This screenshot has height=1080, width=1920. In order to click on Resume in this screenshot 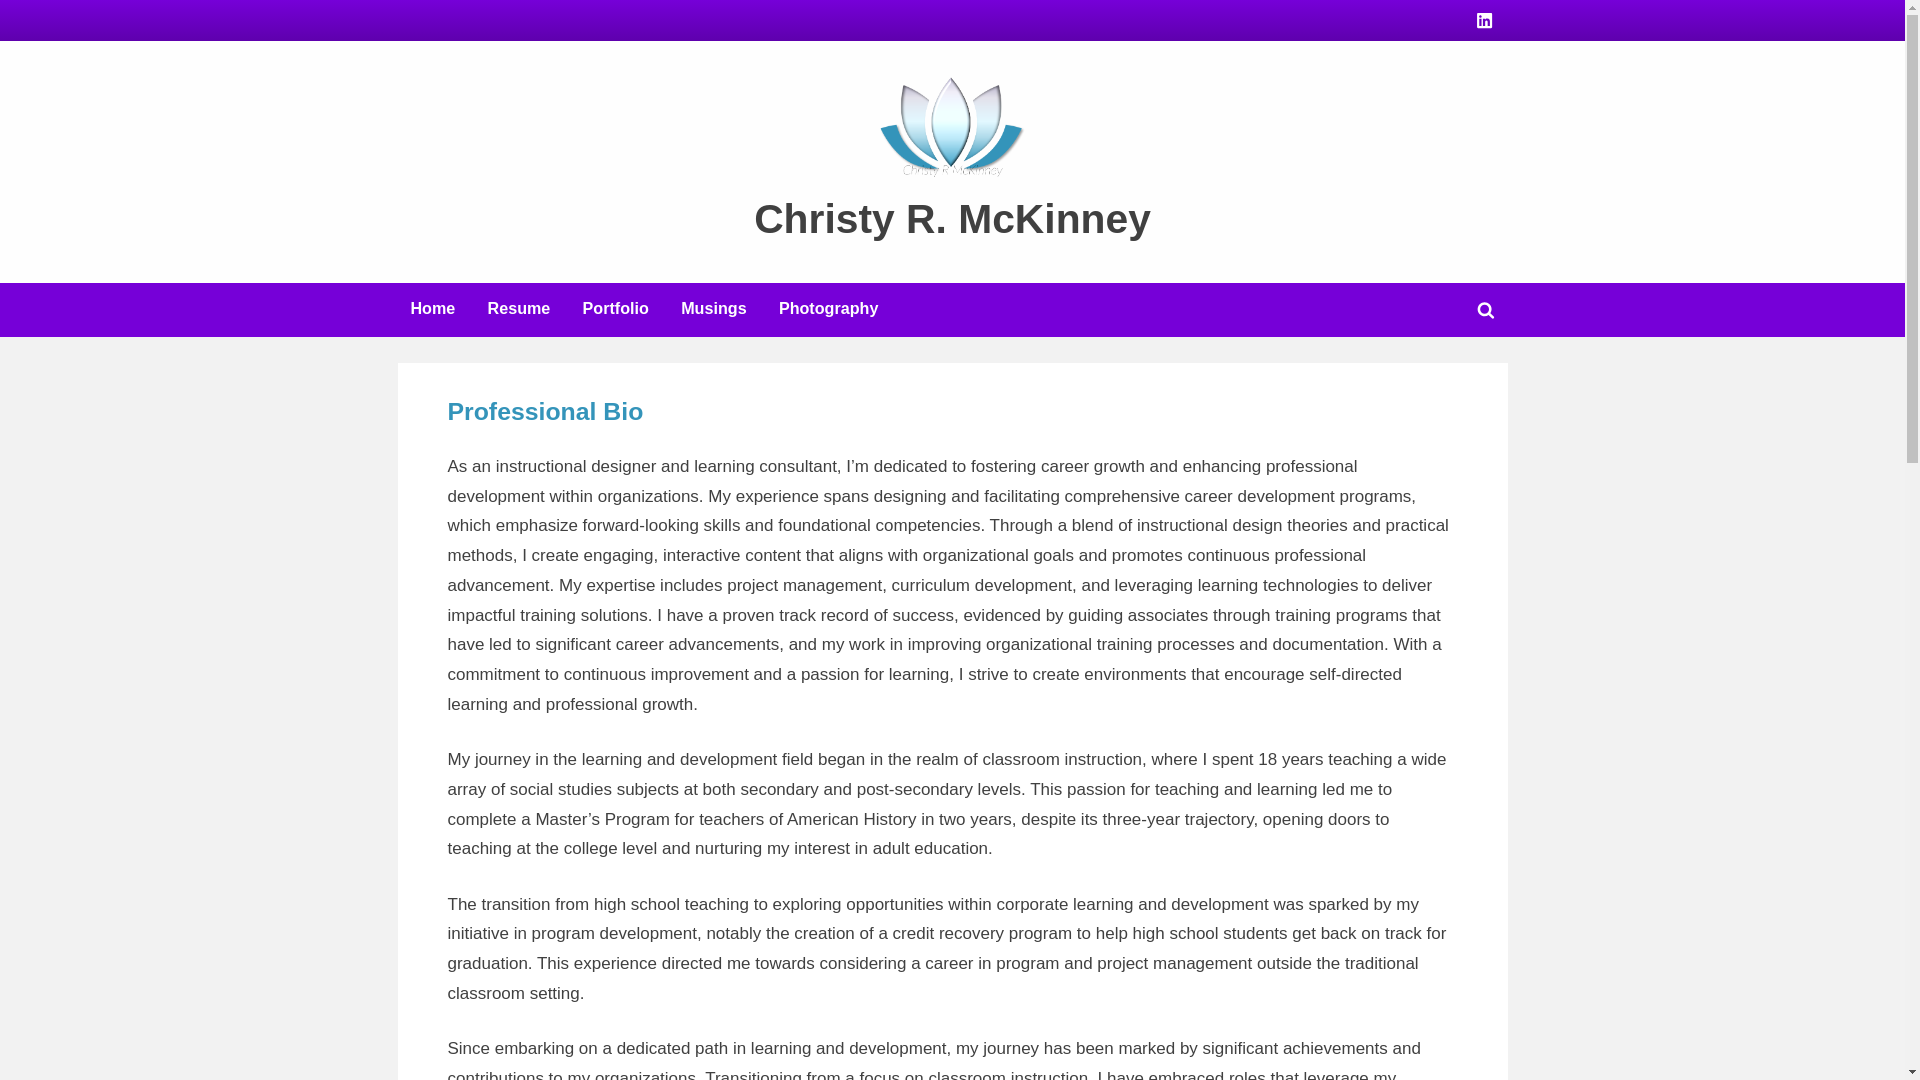, I will do `click(519, 310)`.